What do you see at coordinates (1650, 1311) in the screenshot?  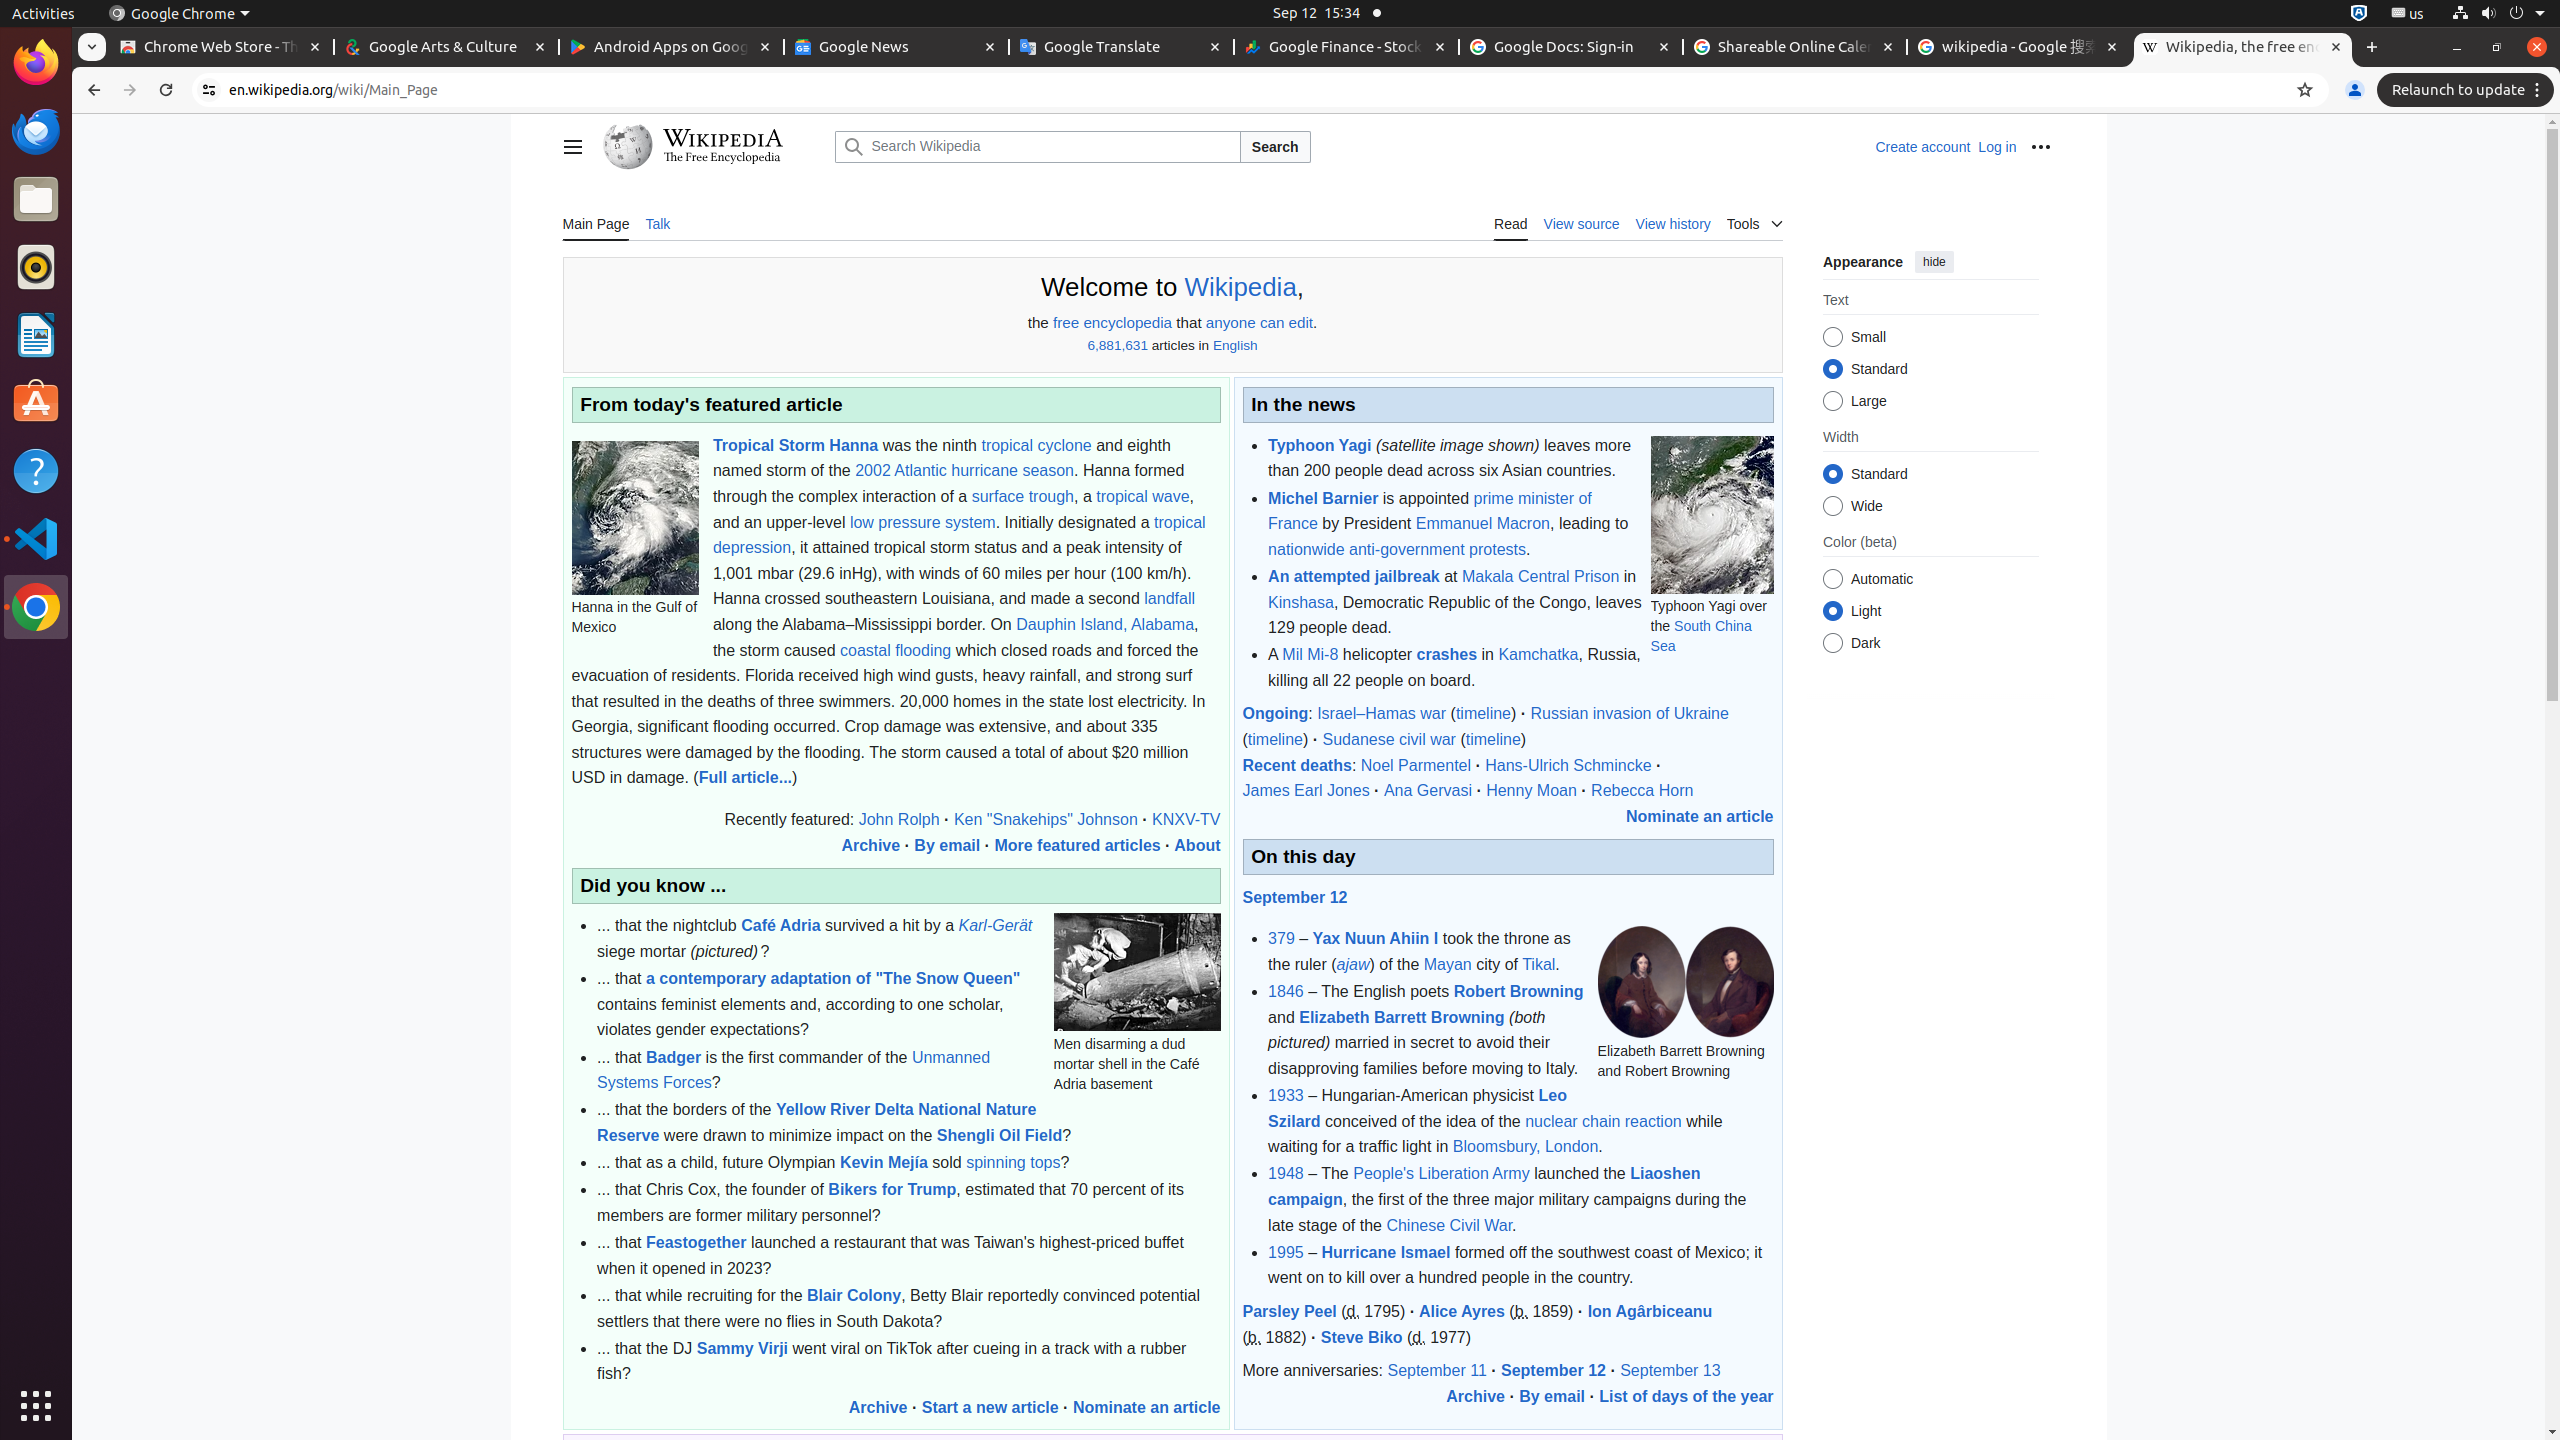 I see `Ion Agârbiceanu` at bounding box center [1650, 1311].